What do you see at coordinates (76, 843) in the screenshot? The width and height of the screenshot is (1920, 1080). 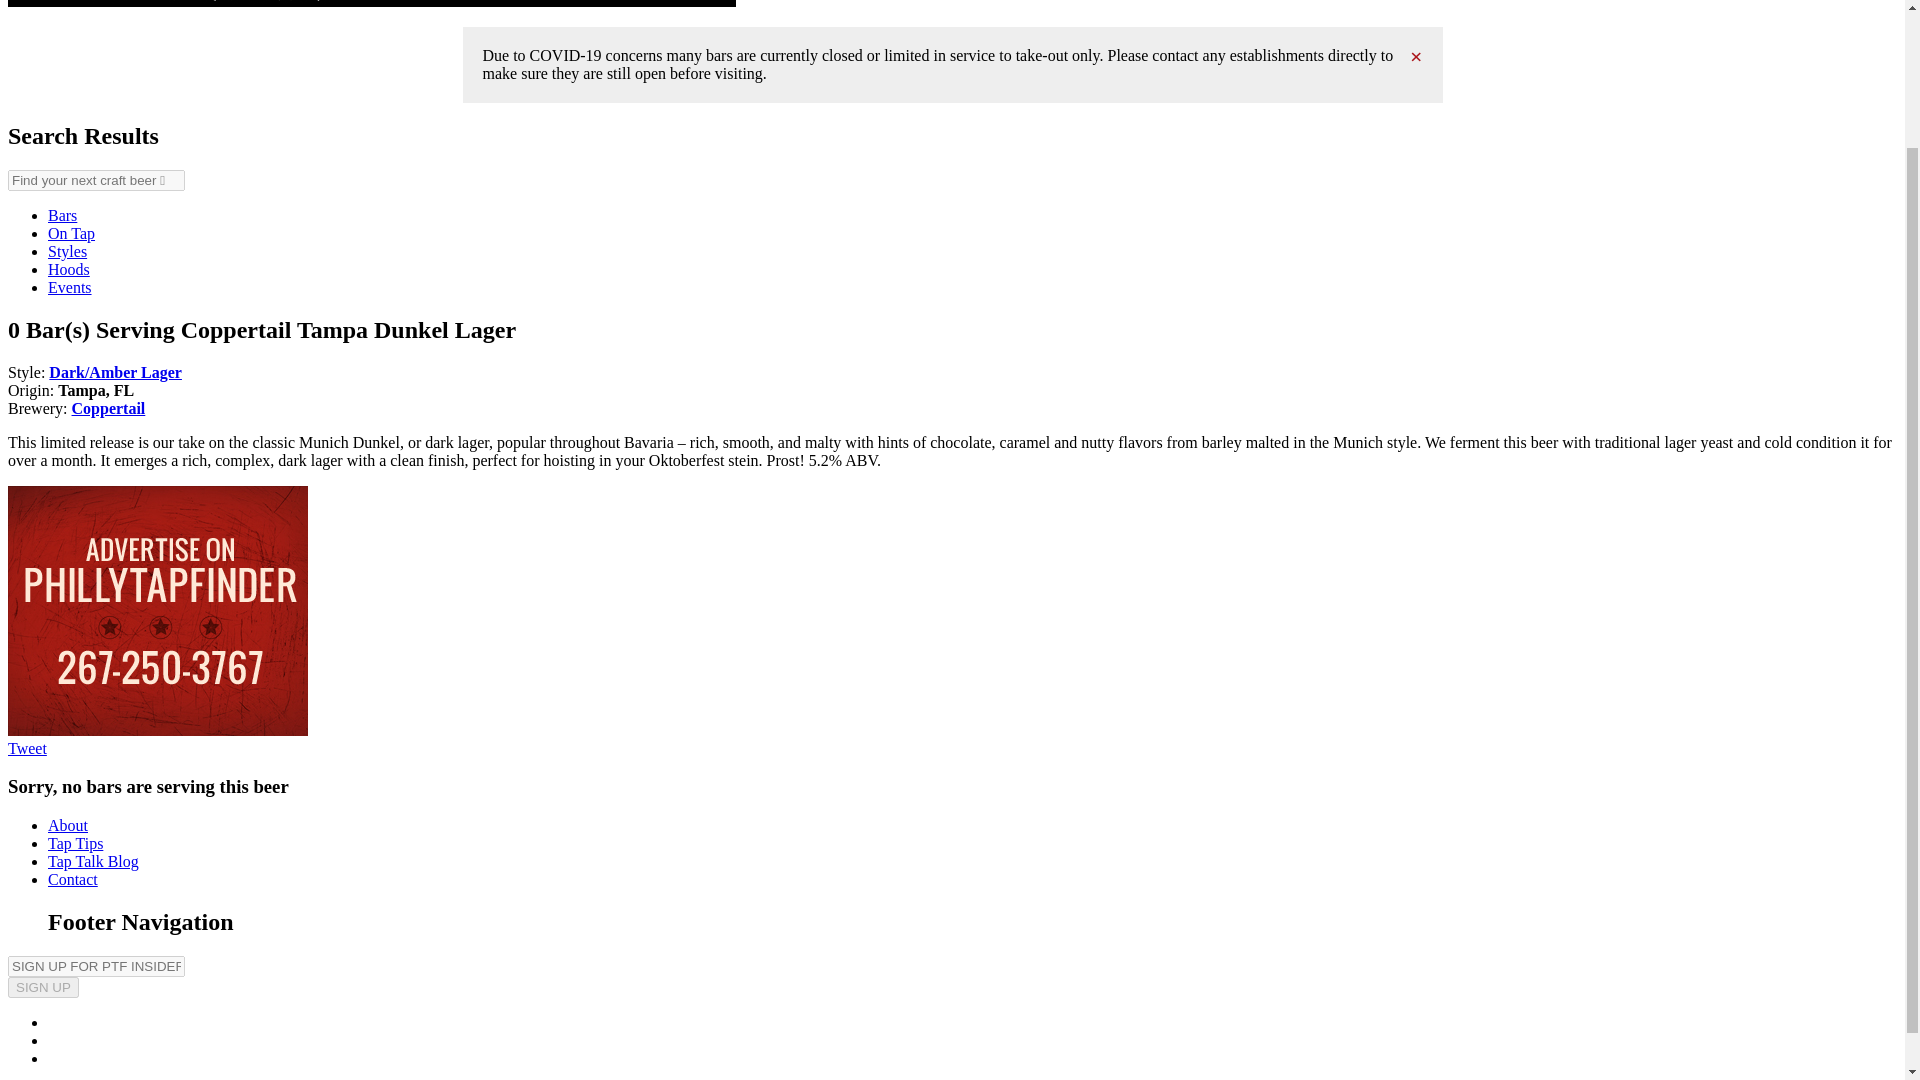 I see `Tap Tips` at bounding box center [76, 843].